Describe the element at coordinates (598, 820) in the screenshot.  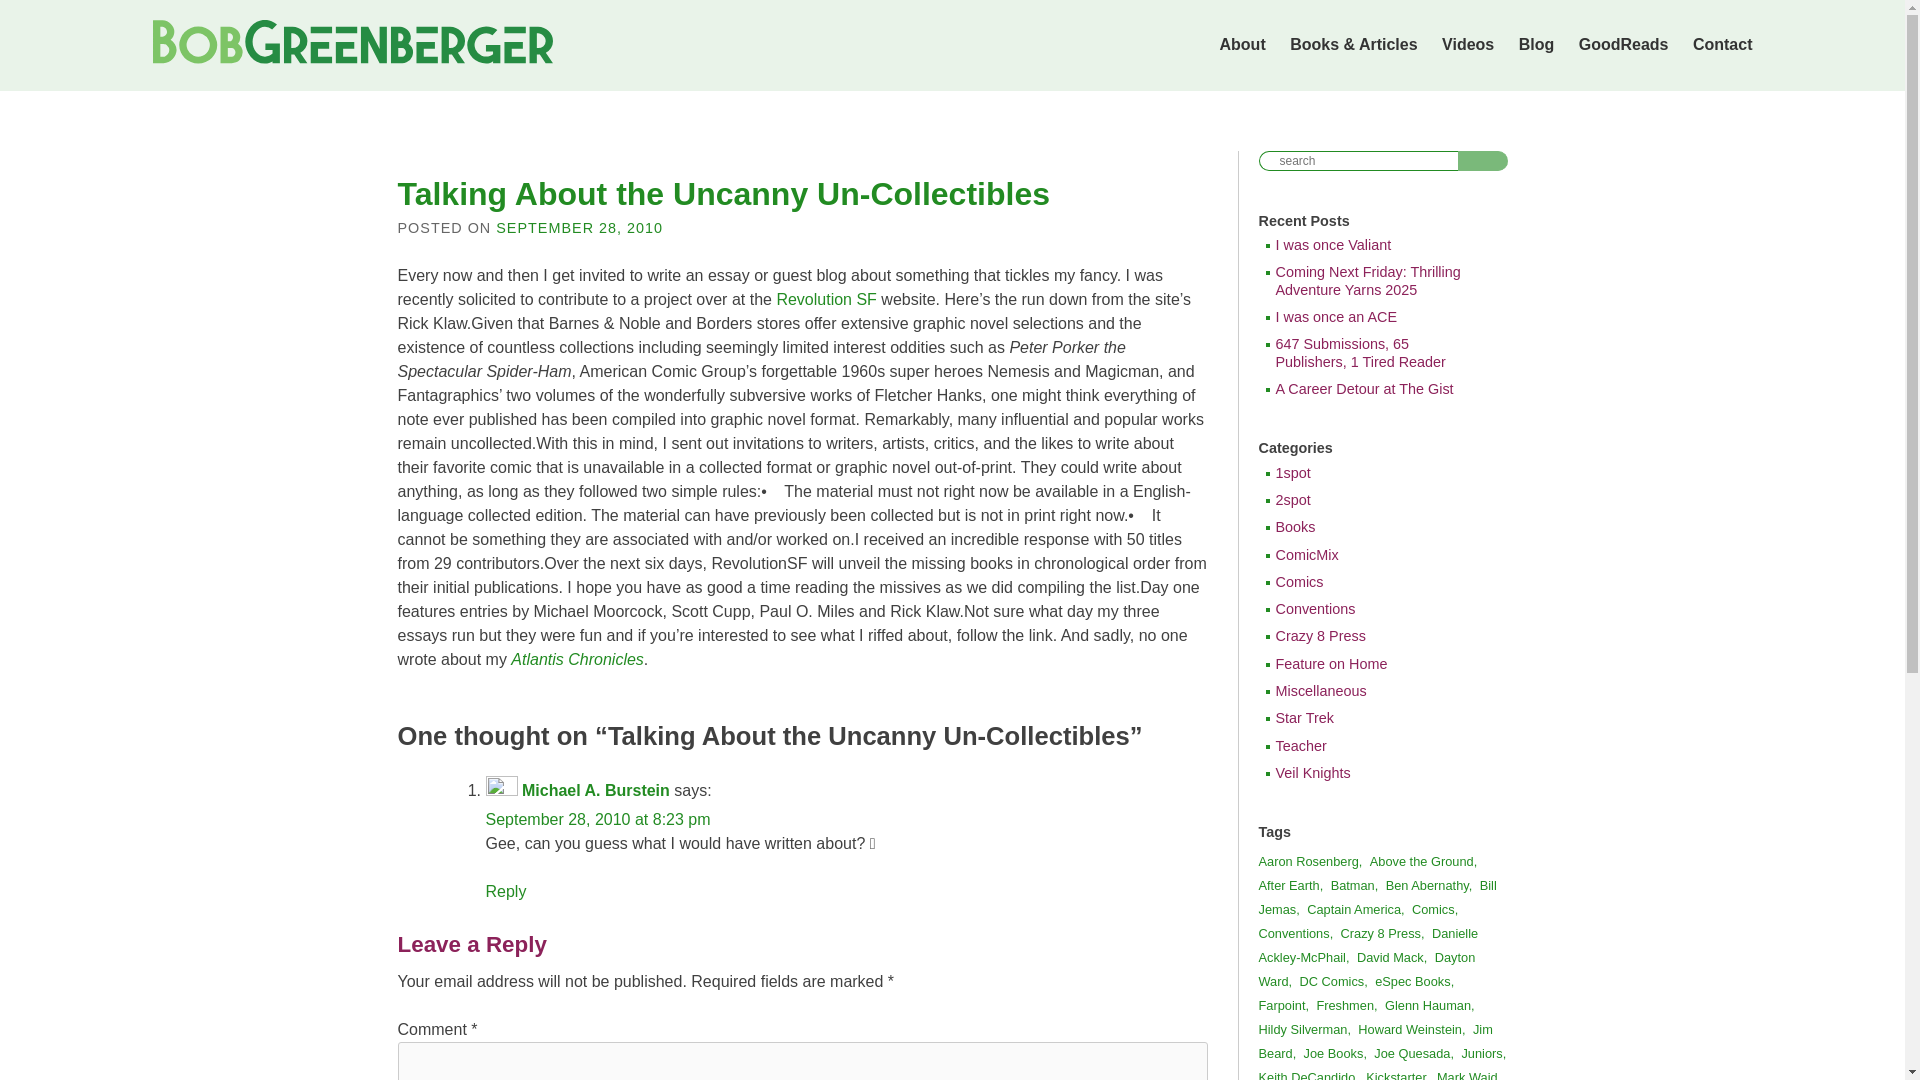
I see `September 28, 2010 at 8:23 pm` at that location.